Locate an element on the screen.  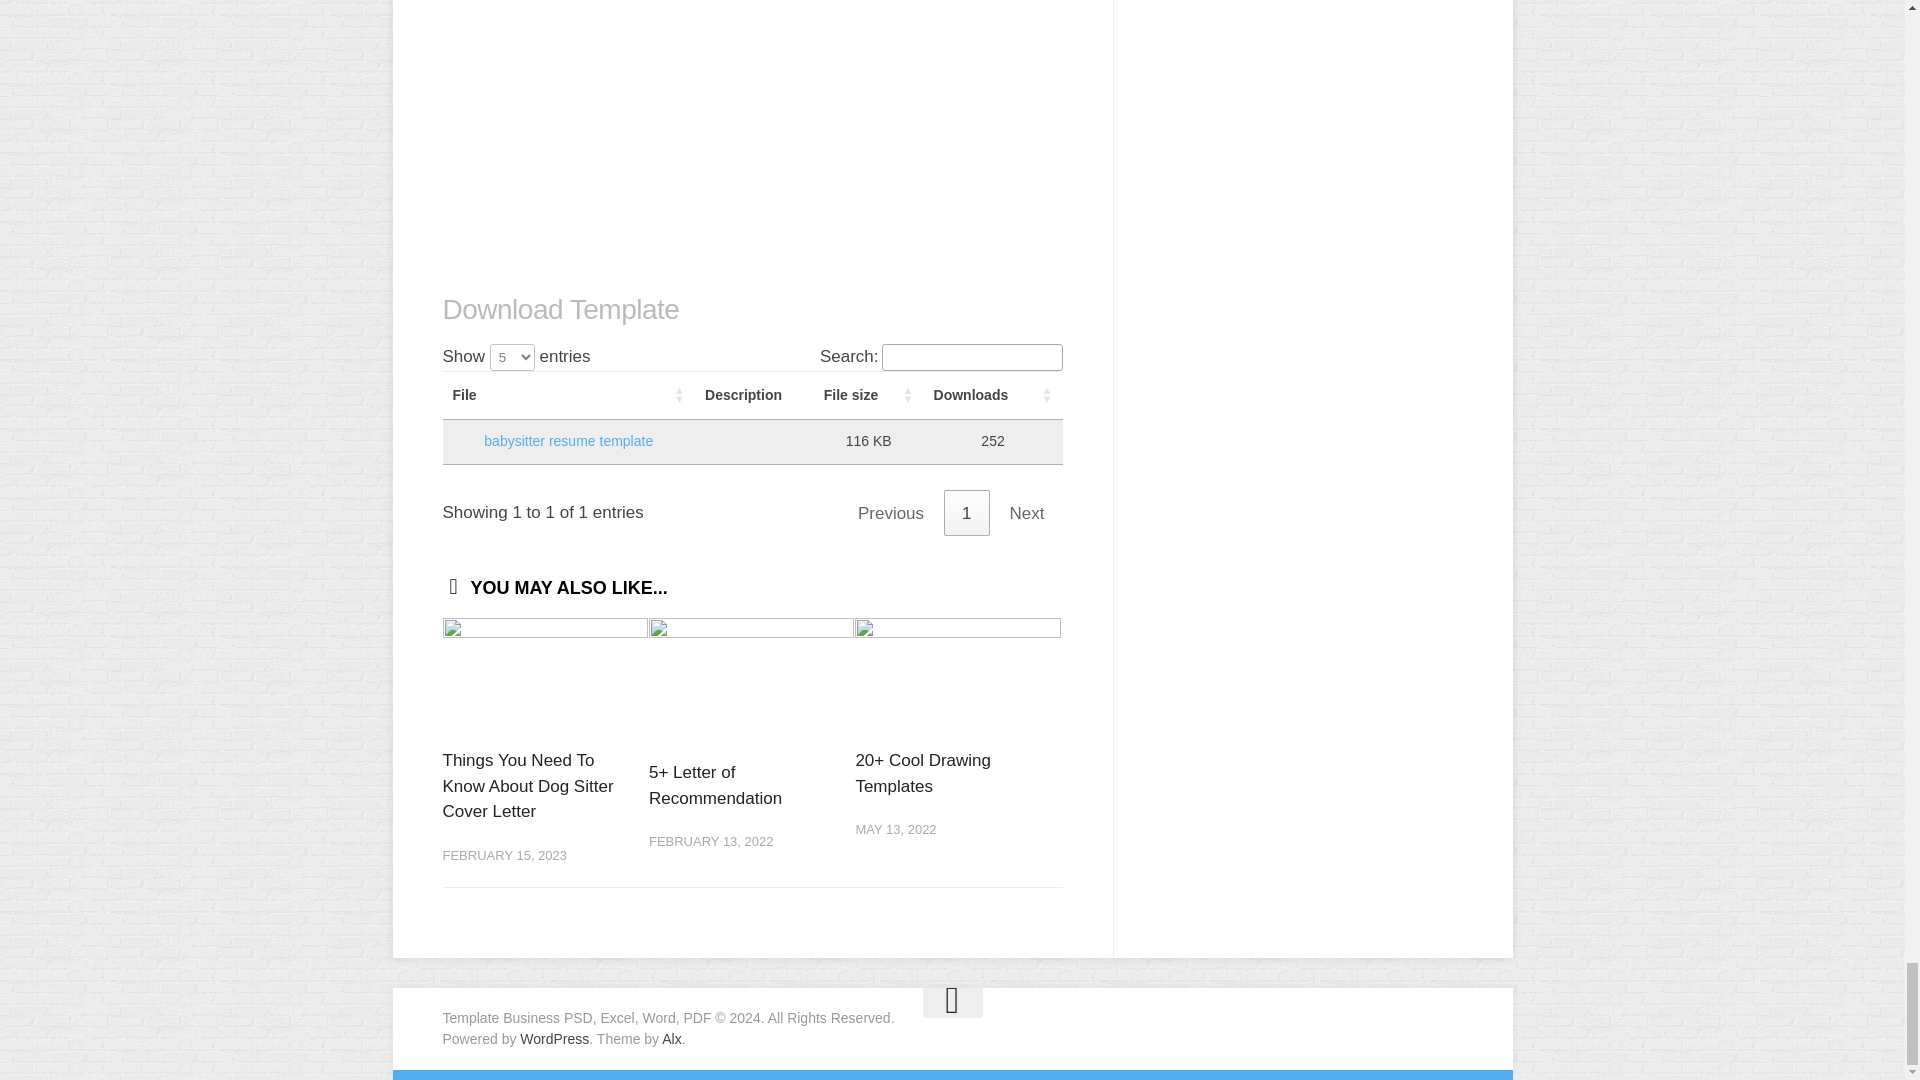
Things You Need To Know About Dog Sitter Cover Letter is located at coordinates (526, 785).